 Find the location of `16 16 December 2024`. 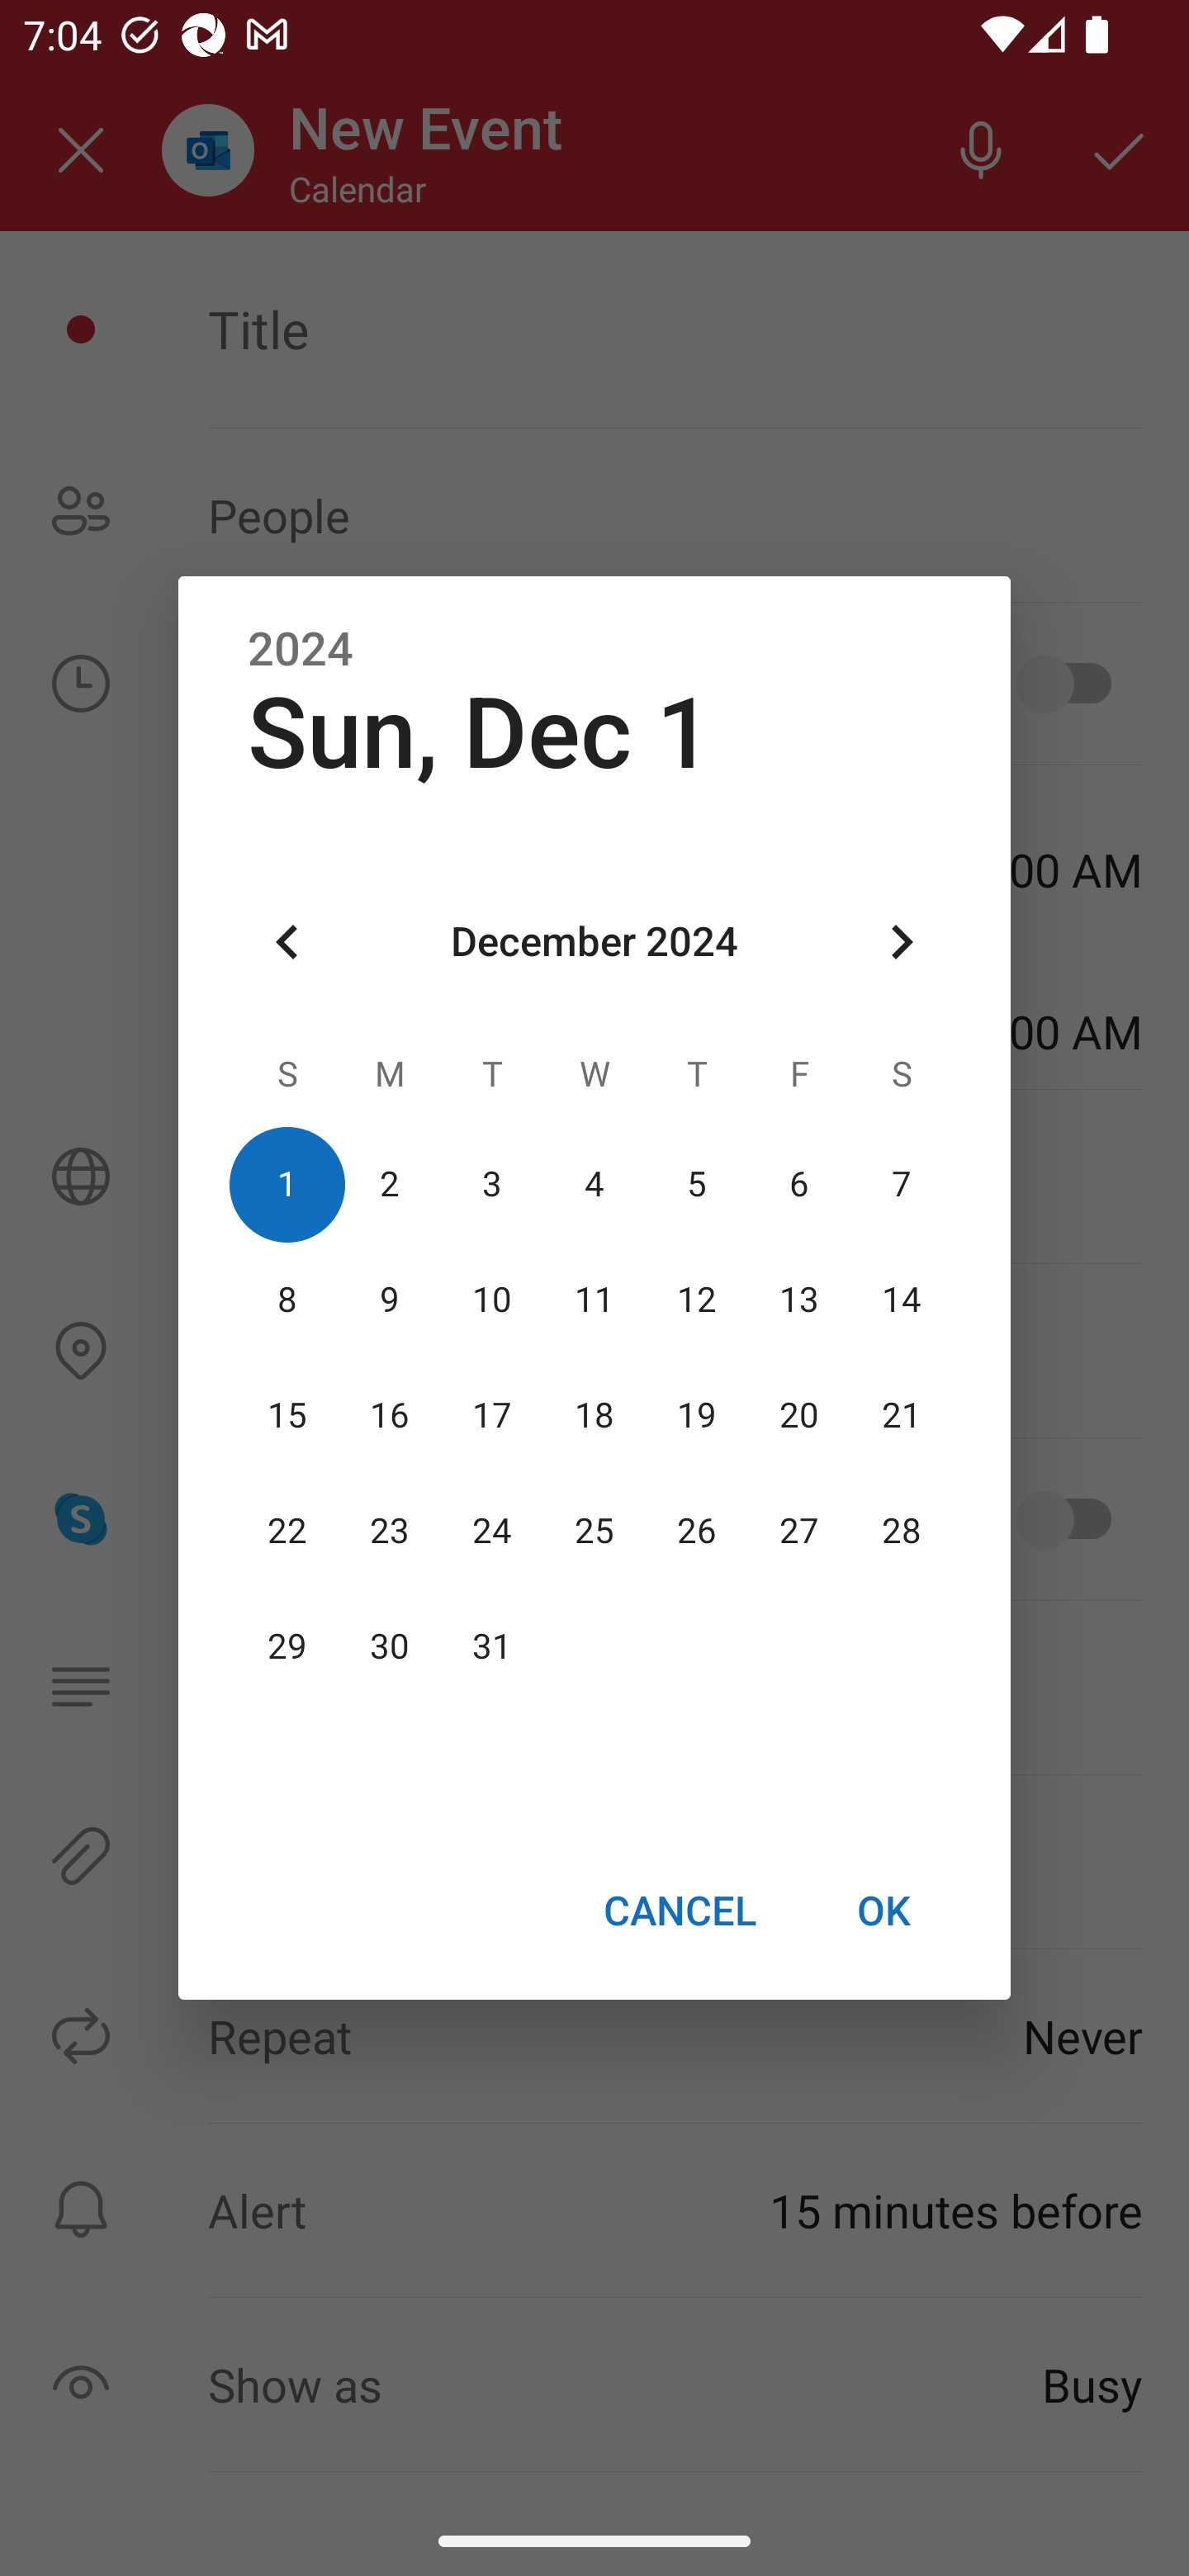

16 16 December 2024 is located at coordinates (390, 1415).